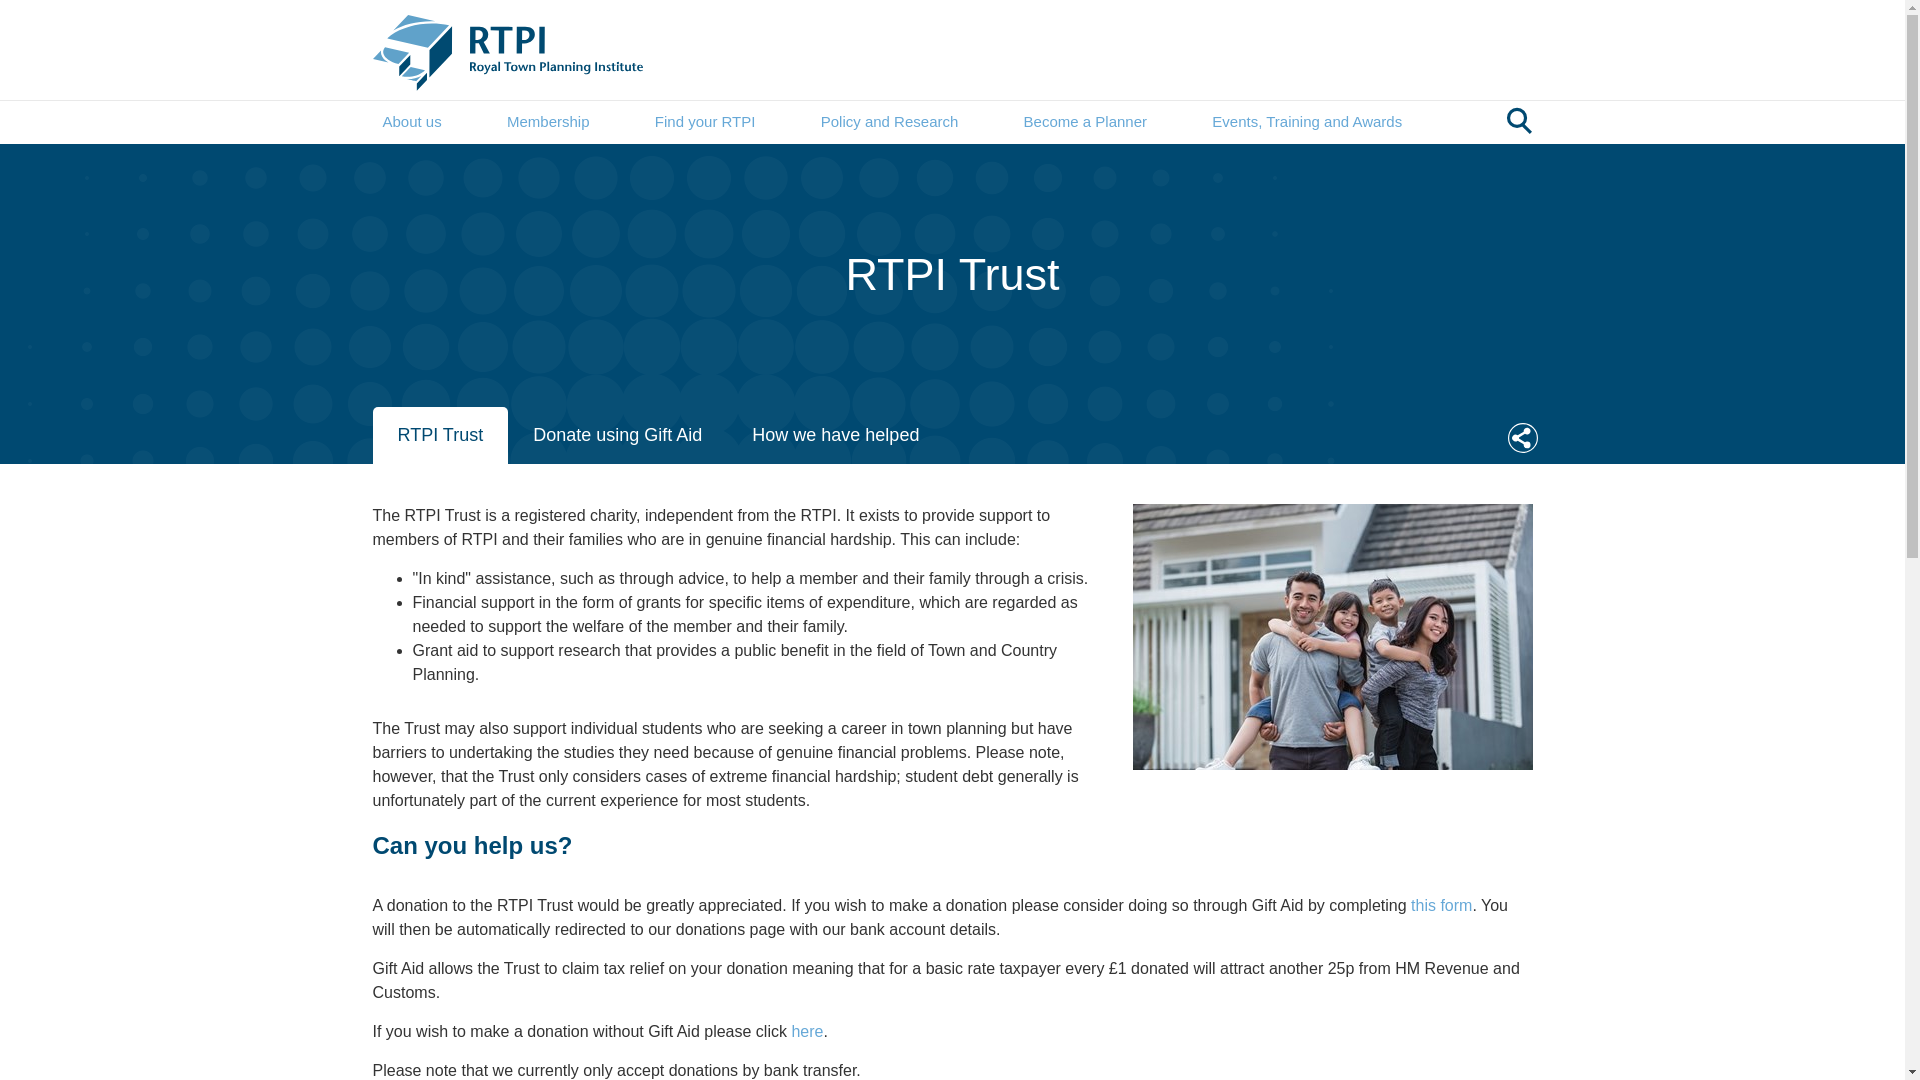  What do you see at coordinates (890, 122) in the screenshot?
I see `Policy, Practice, and Research` at bounding box center [890, 122].